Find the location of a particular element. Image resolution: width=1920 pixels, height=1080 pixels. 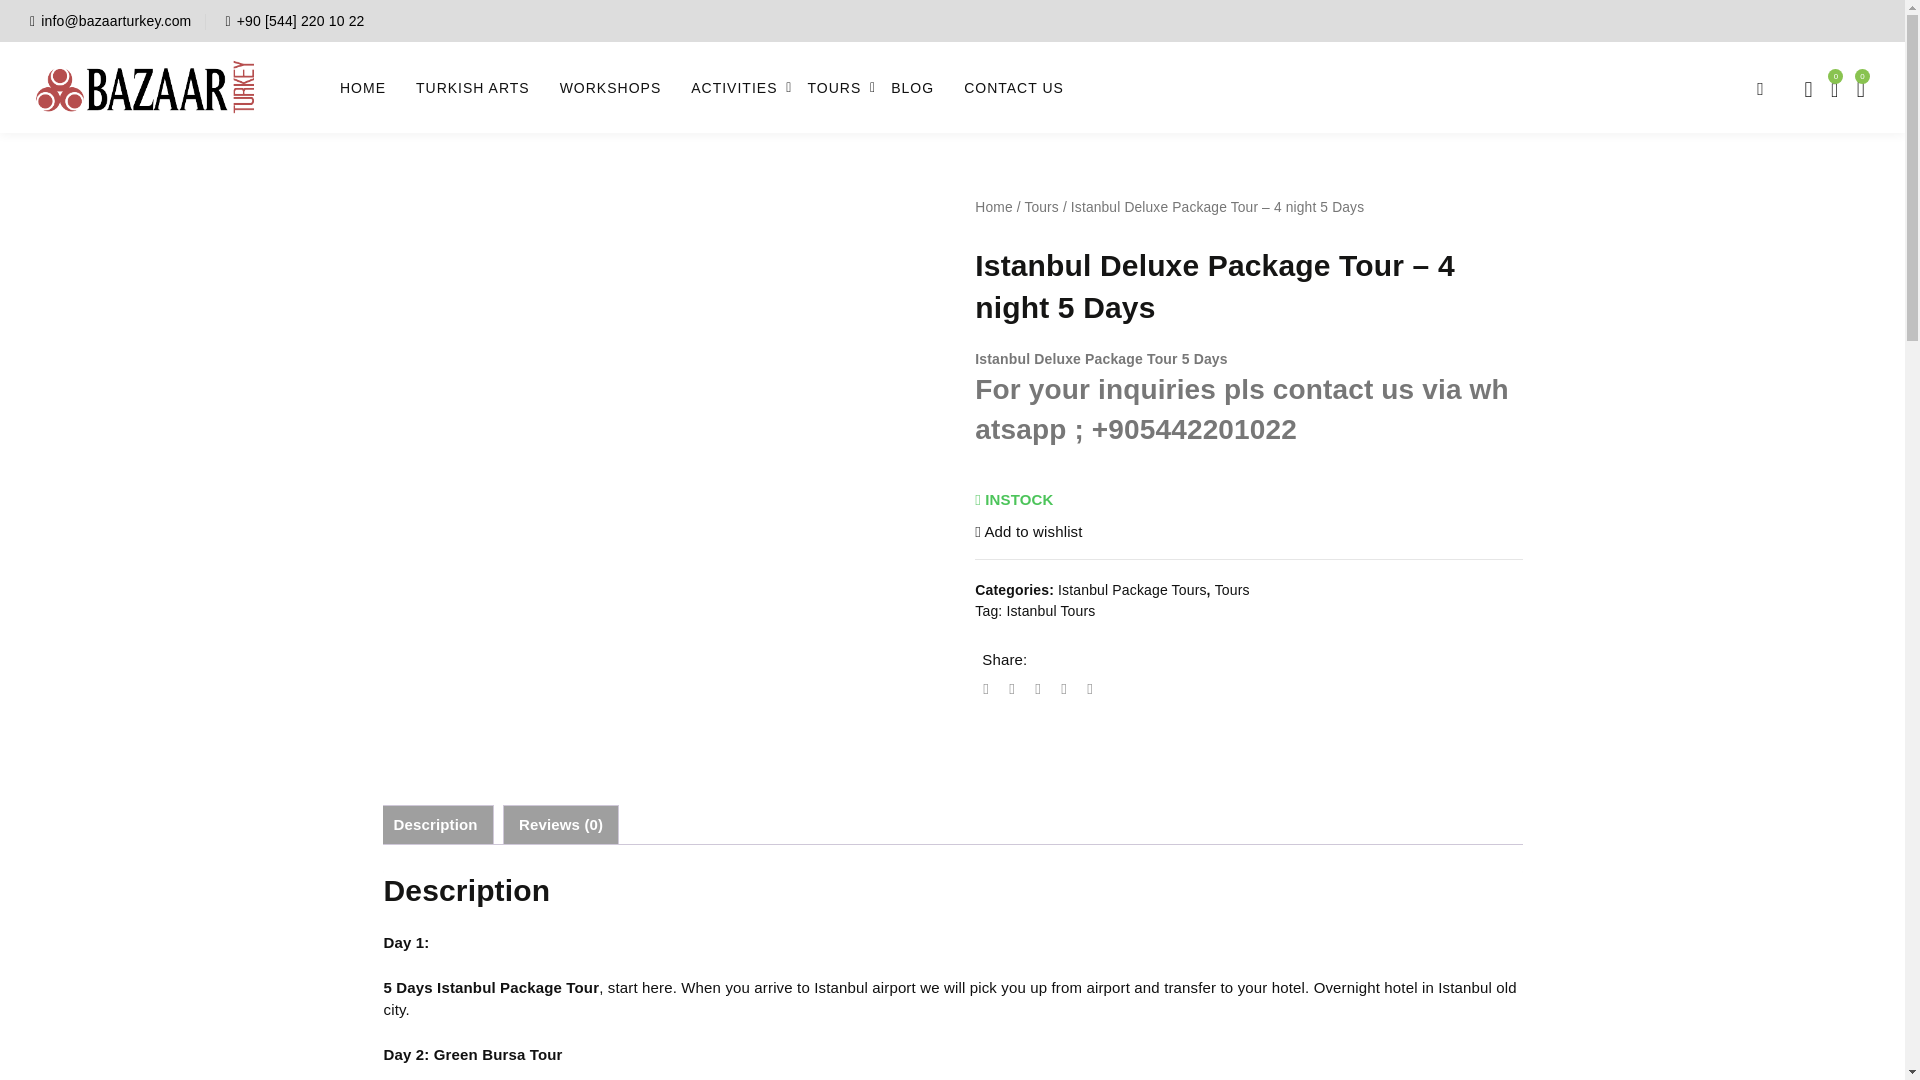

TURKISH ARTS is located at coordinates (473, 86).